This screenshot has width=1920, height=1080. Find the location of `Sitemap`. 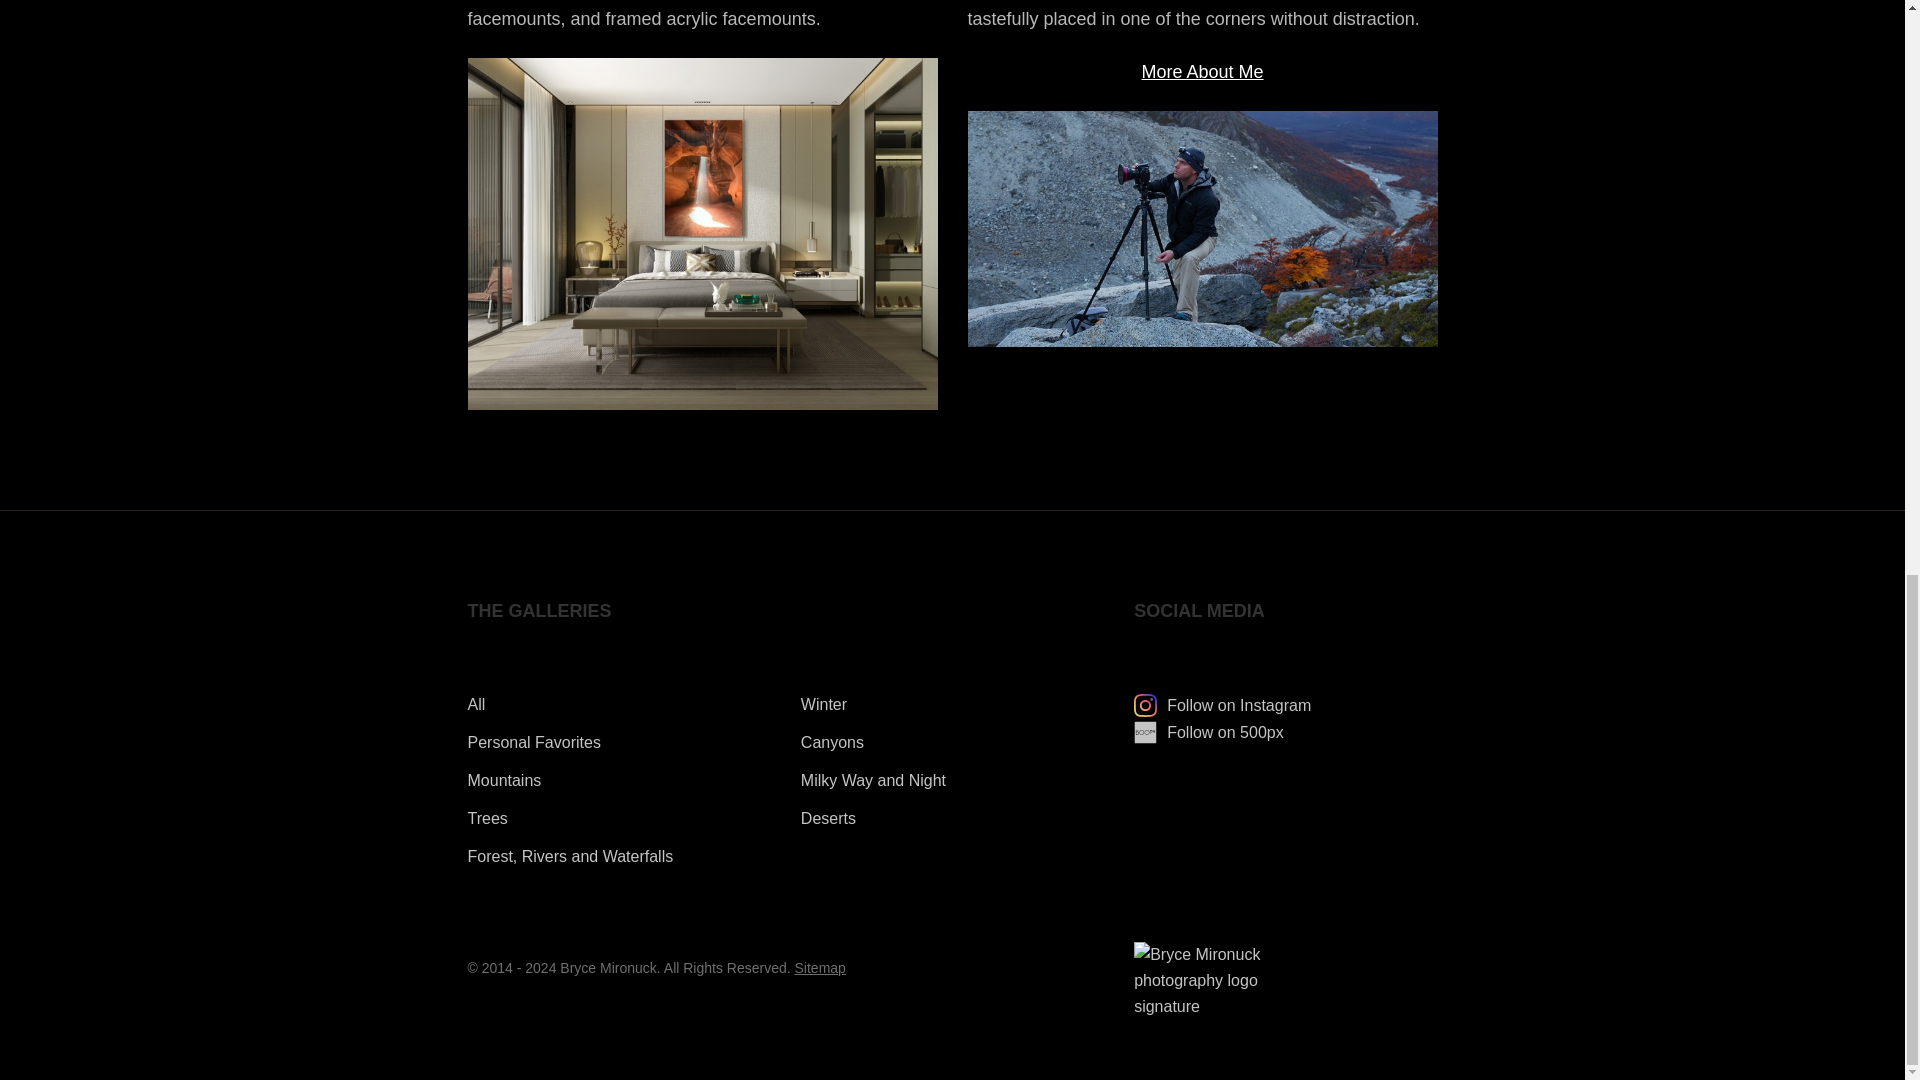

Sitemap is located at coordinates (820, 968).